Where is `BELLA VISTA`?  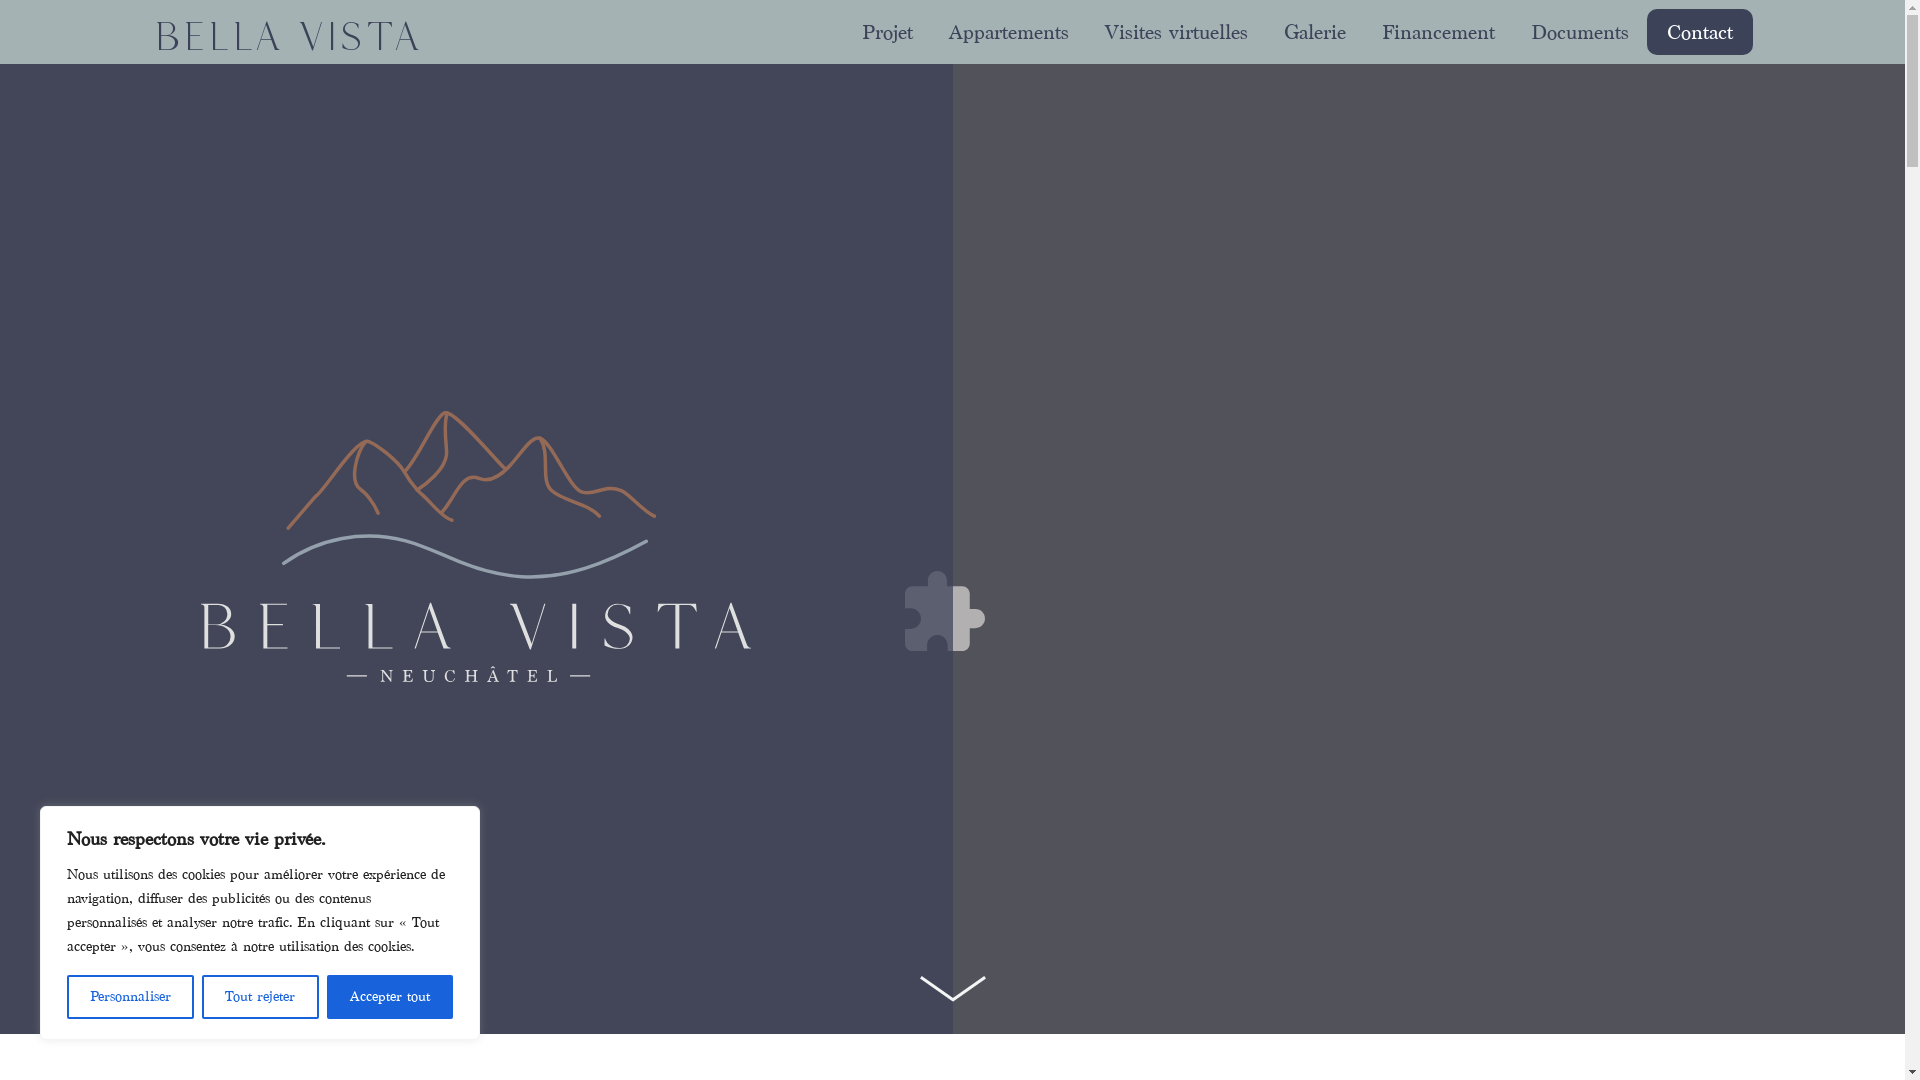 BELLA VISTA is located at coordinates (286, 36).